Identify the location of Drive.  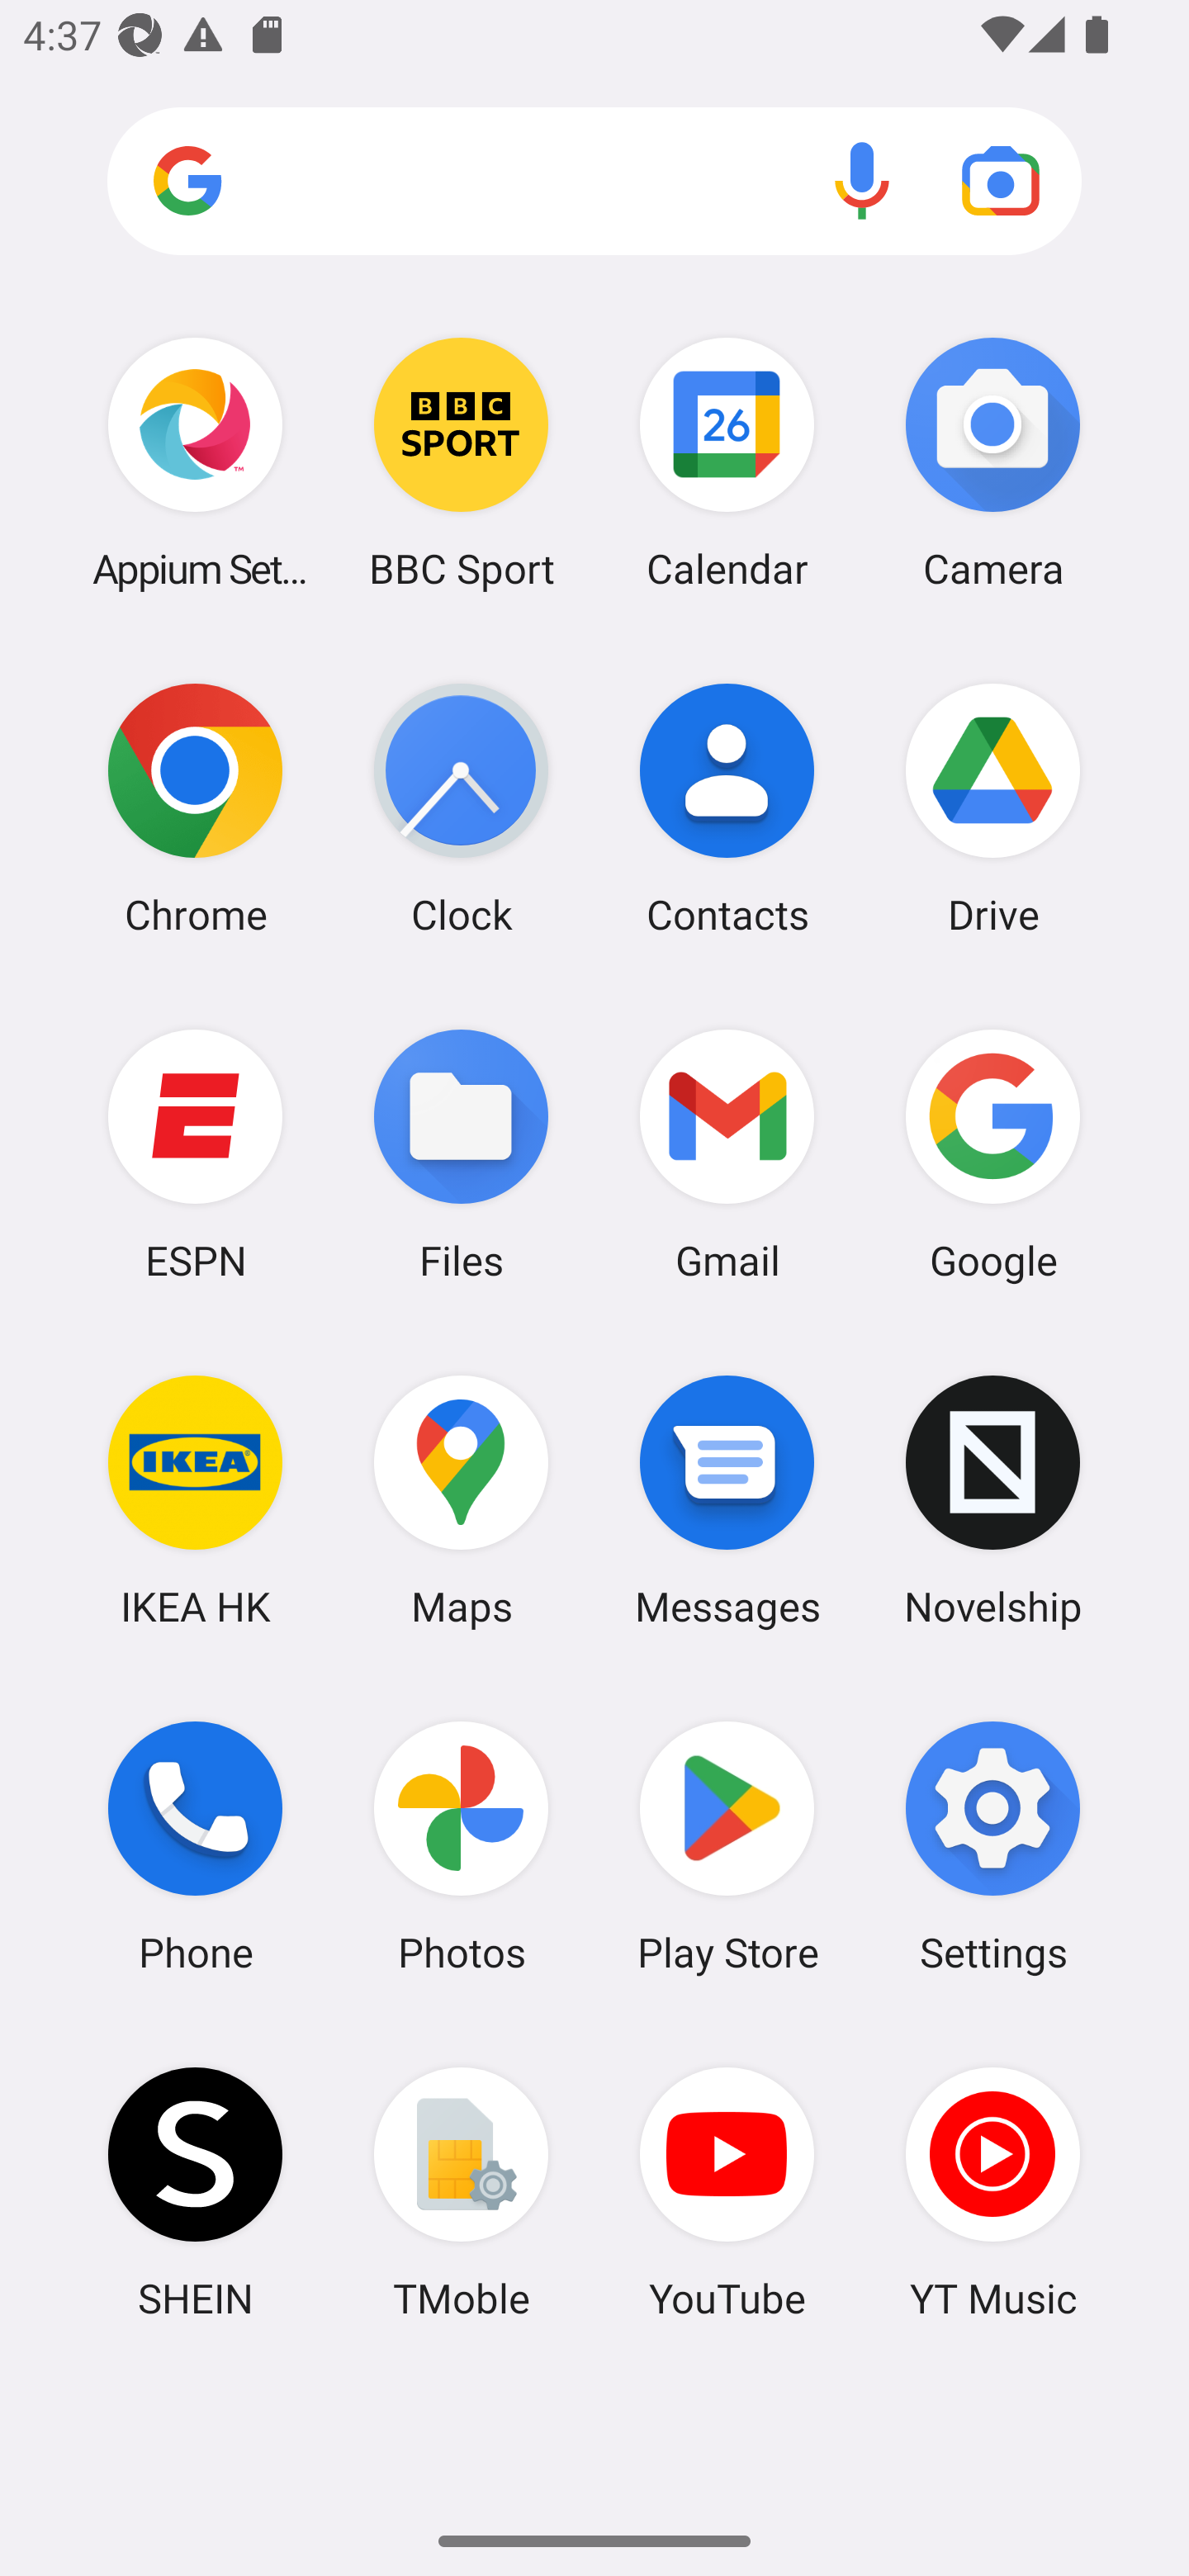
(992, 808).